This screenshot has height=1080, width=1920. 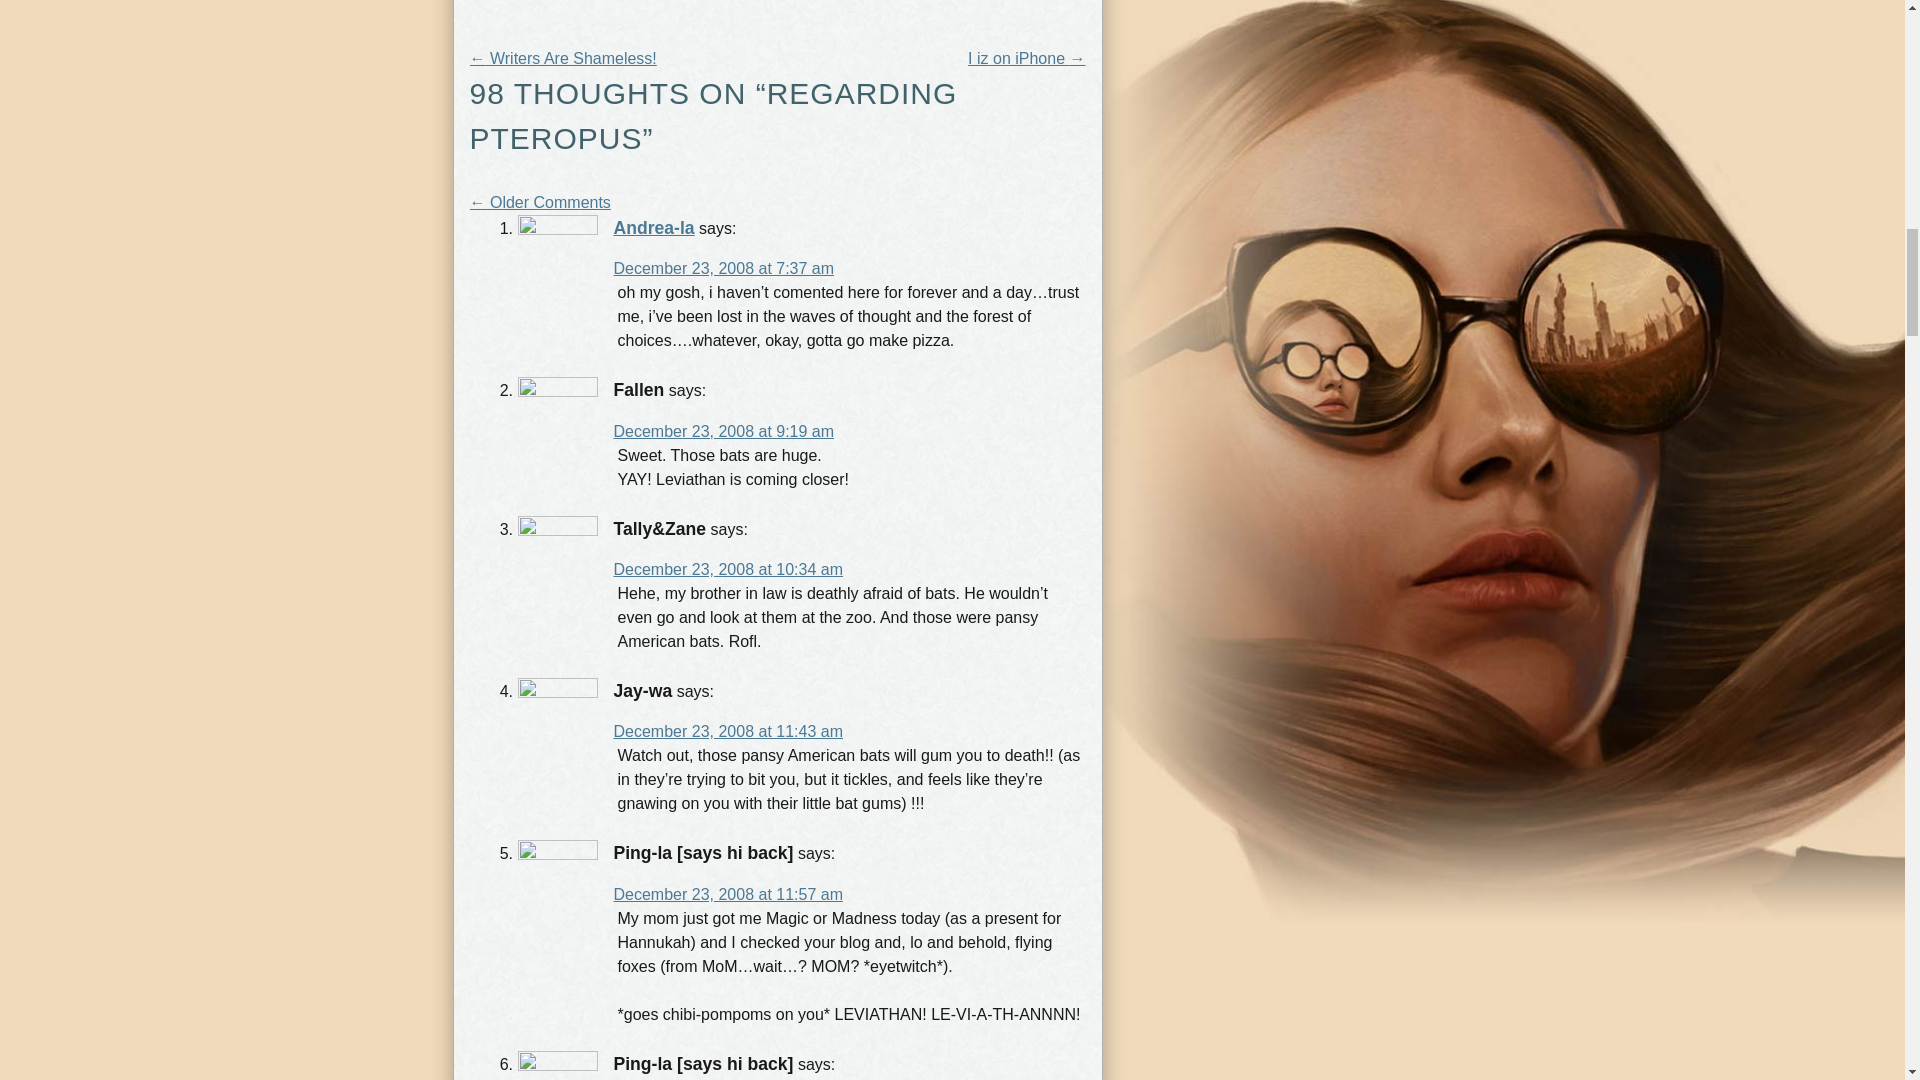 What do you see at coordinates (728, 730) in the screenshot?
I see `December 23, 2008 at 11:43 am` at bounding box center [728, 730].